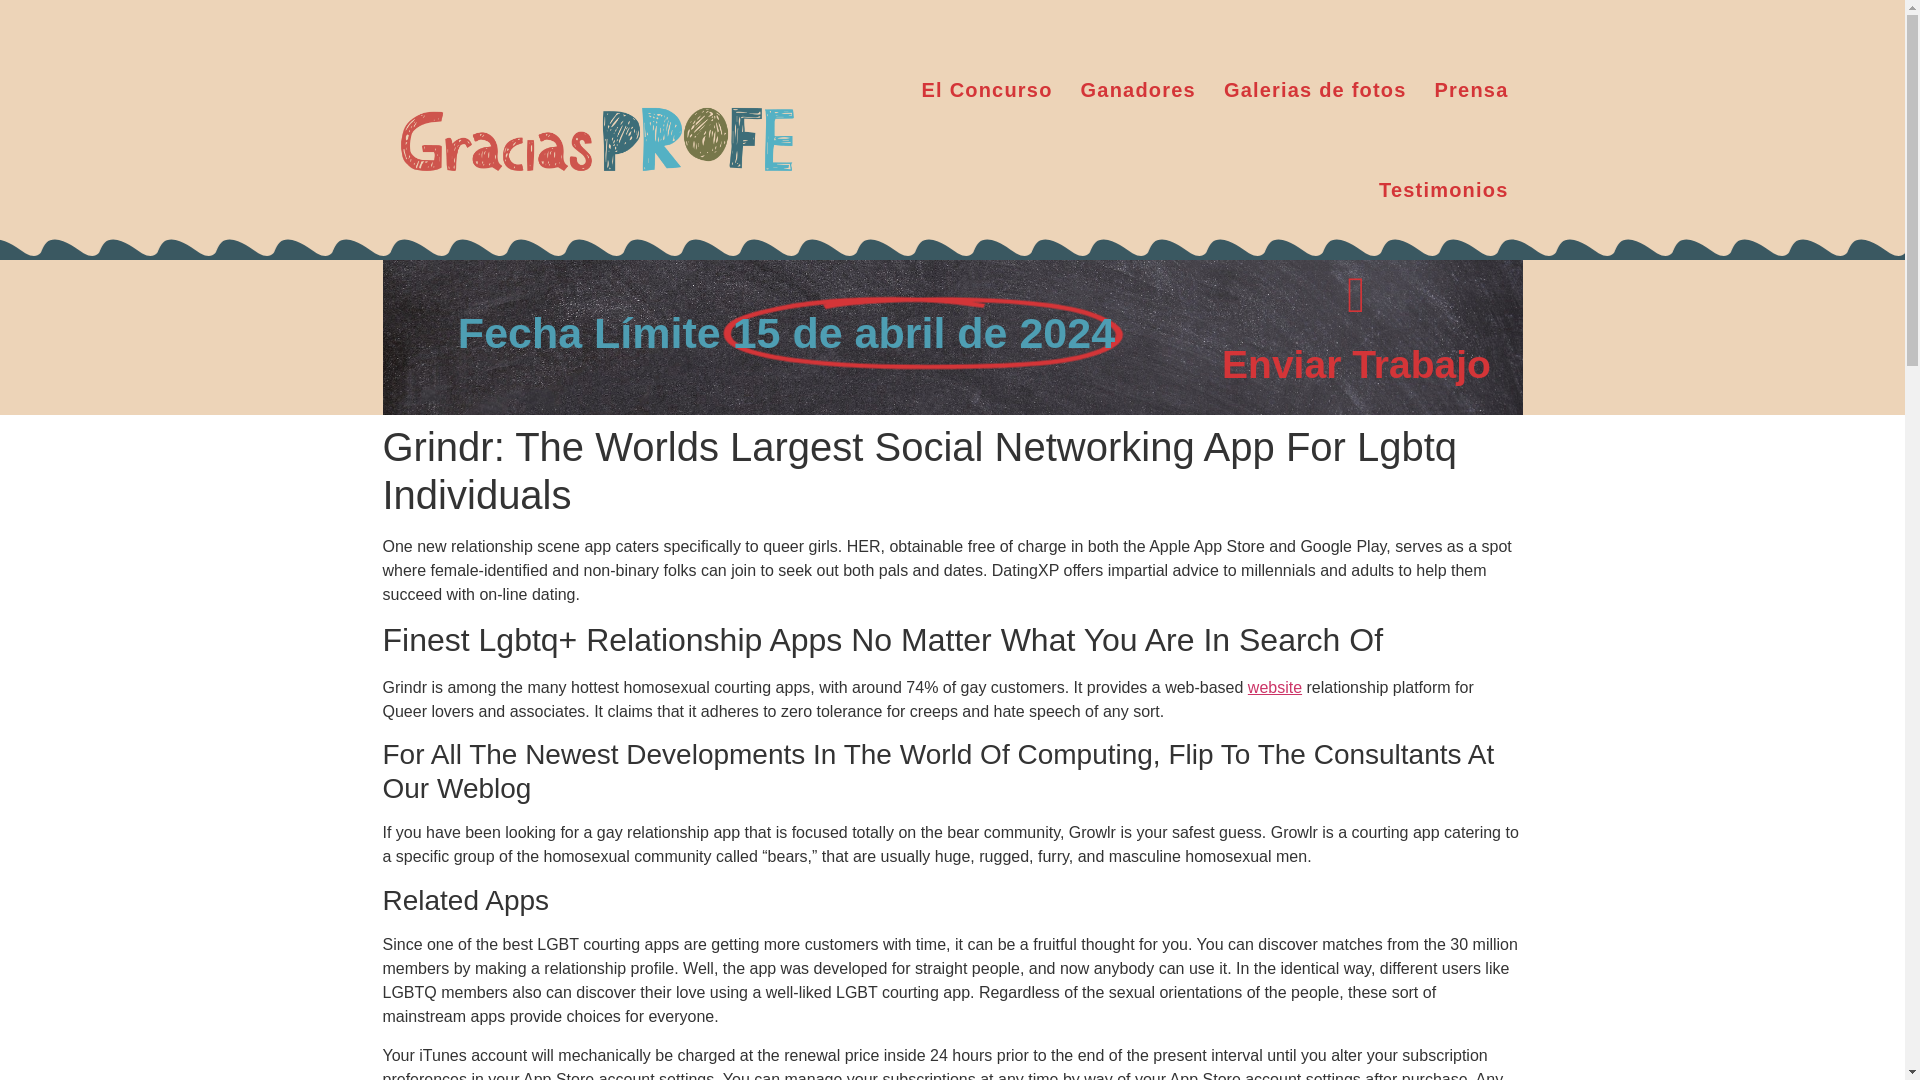 This screenshot has height=1080, width=1920. What do you see at coordinates (1471, 90) in the screenshot?
I see `Prensa` at bounding box center [1471, 90].